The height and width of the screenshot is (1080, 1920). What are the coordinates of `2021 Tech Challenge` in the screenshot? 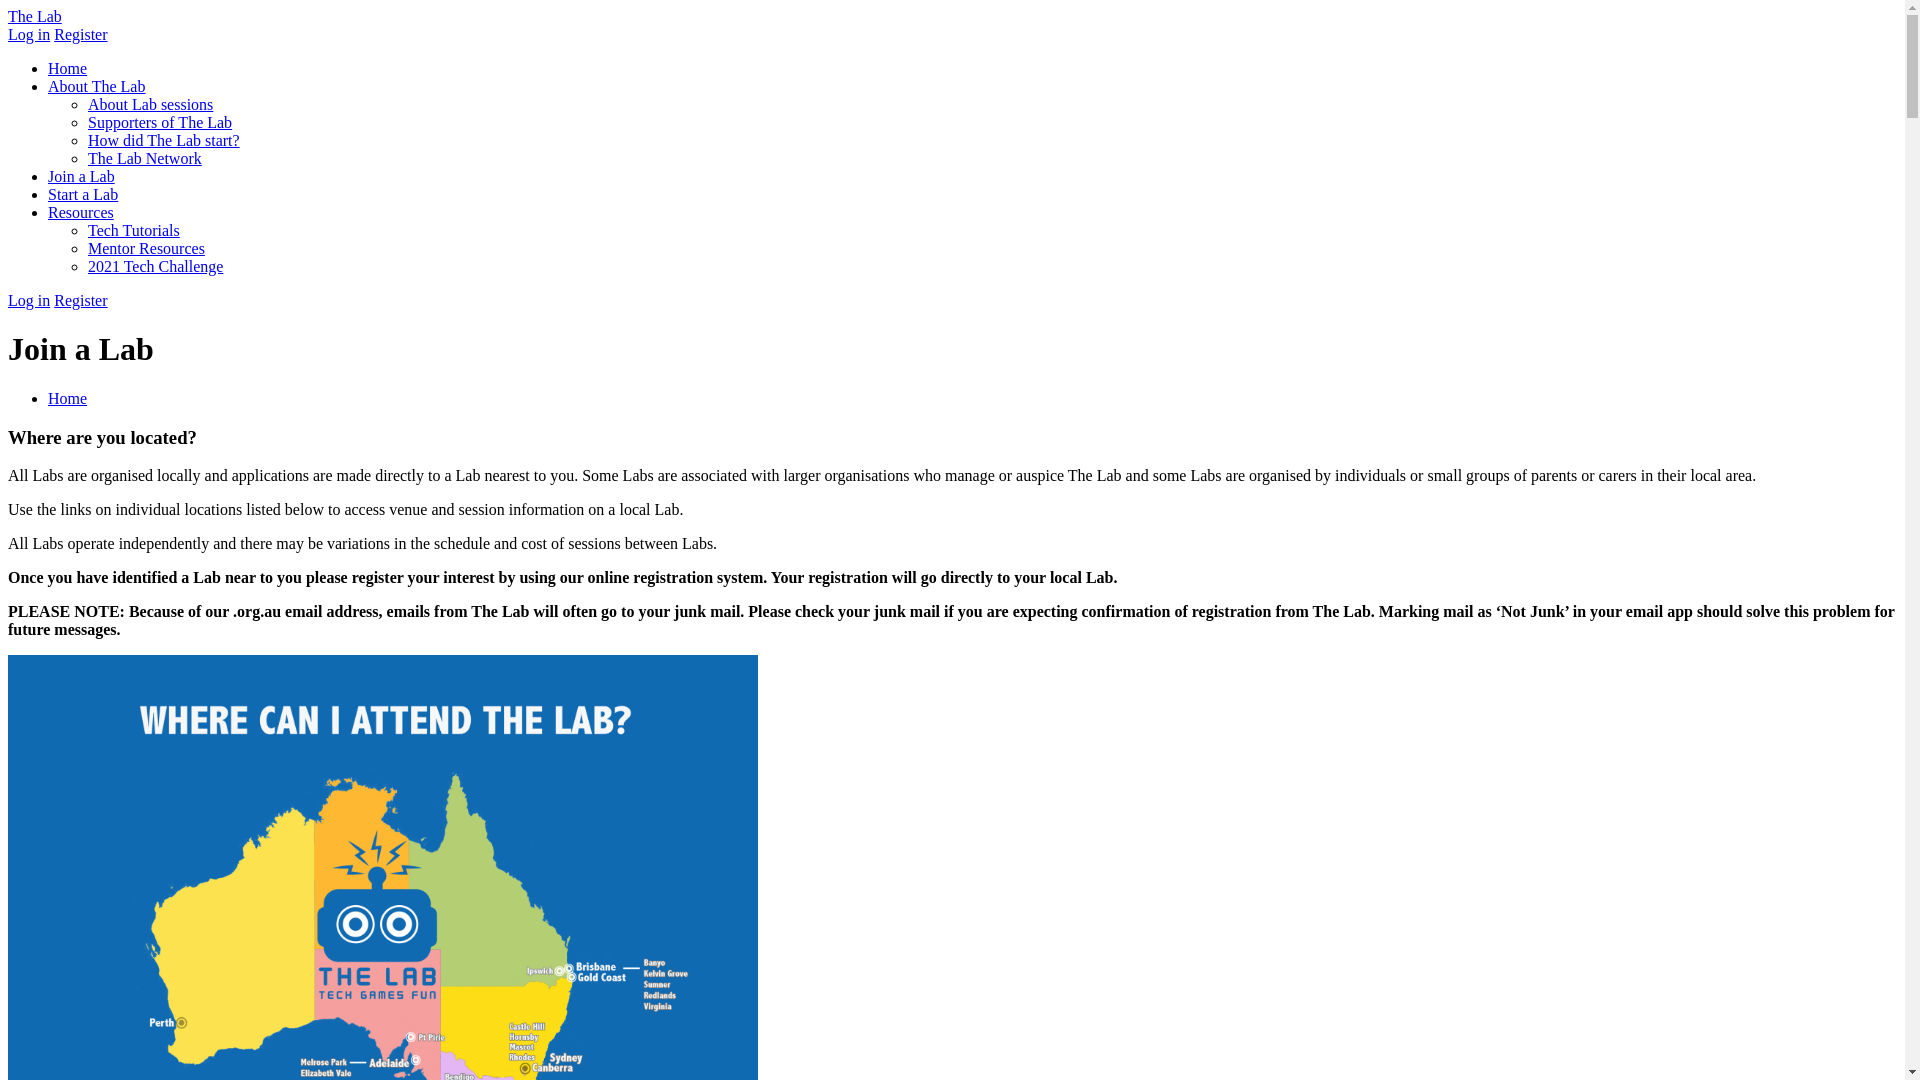 It's located at (156, 266).